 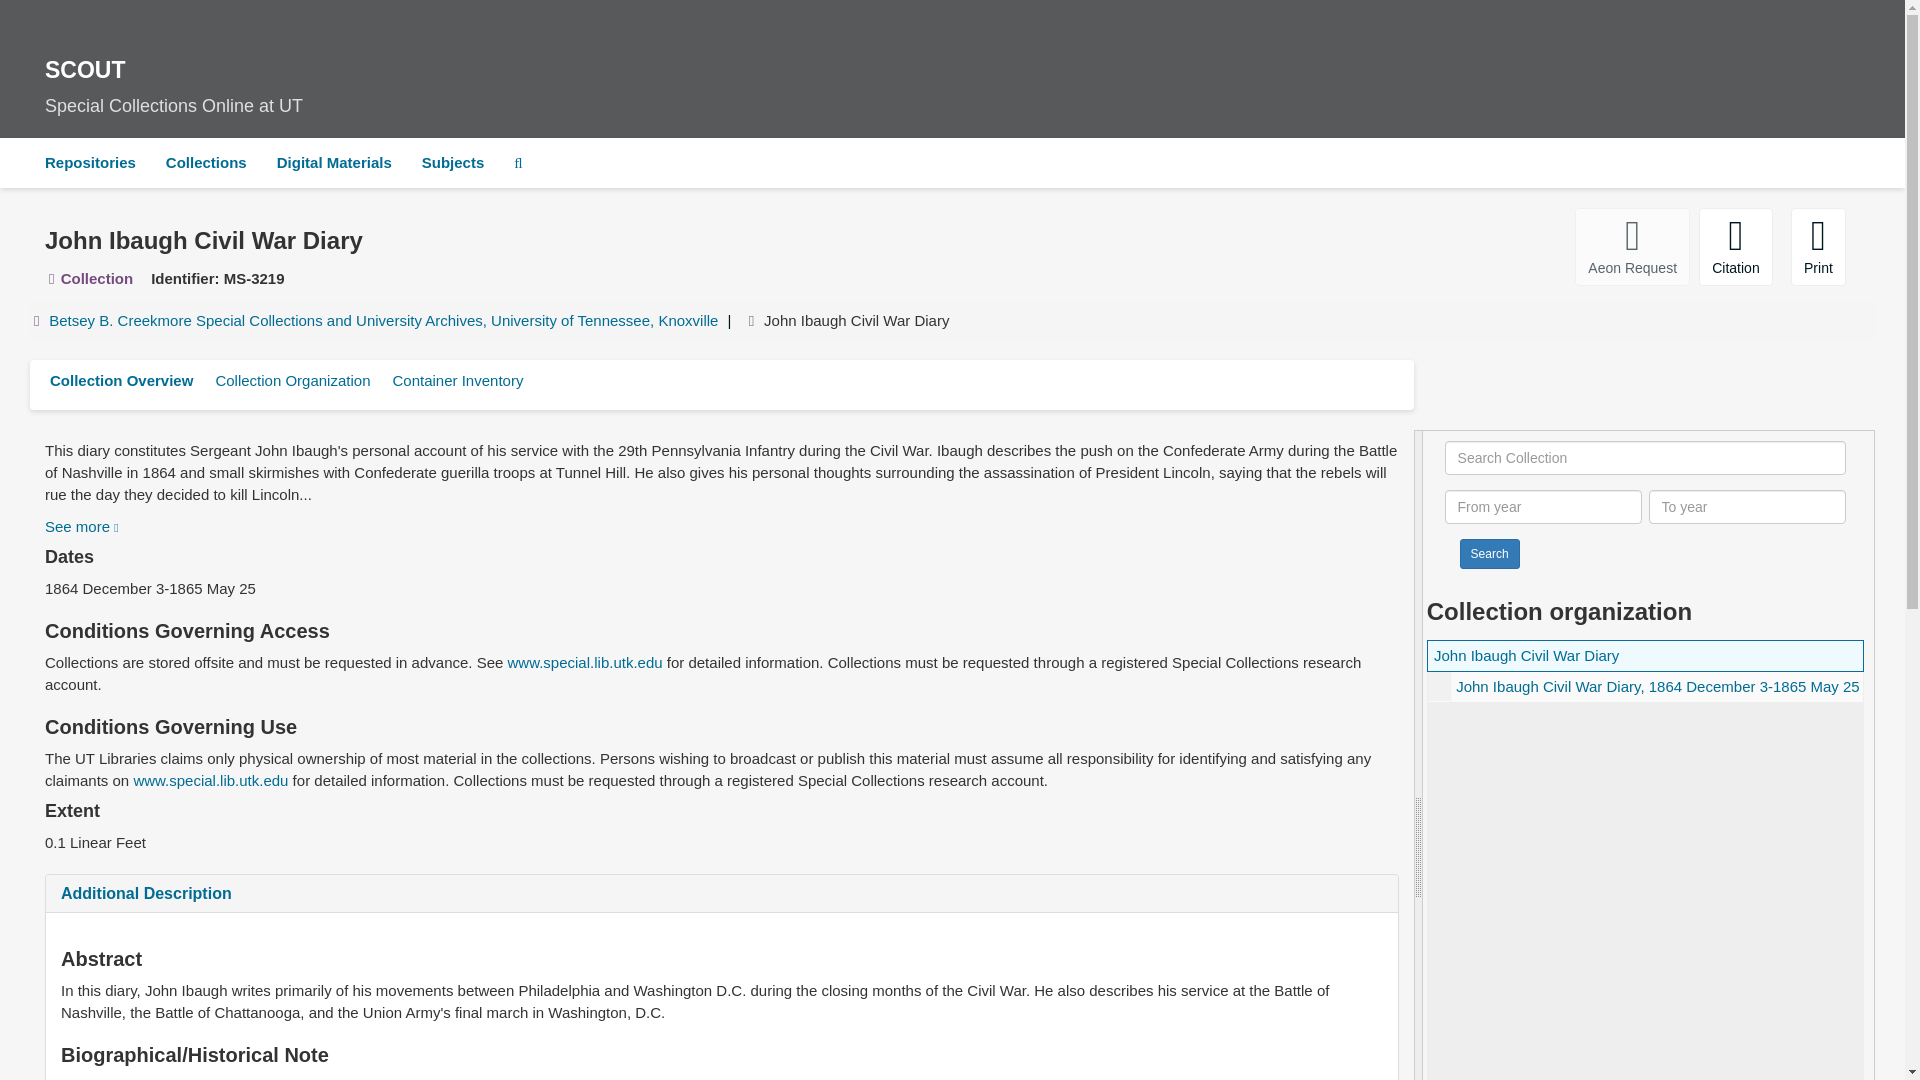 I want to click on John Ibaugh Civil War Diary, so click(x=1526, y=655).